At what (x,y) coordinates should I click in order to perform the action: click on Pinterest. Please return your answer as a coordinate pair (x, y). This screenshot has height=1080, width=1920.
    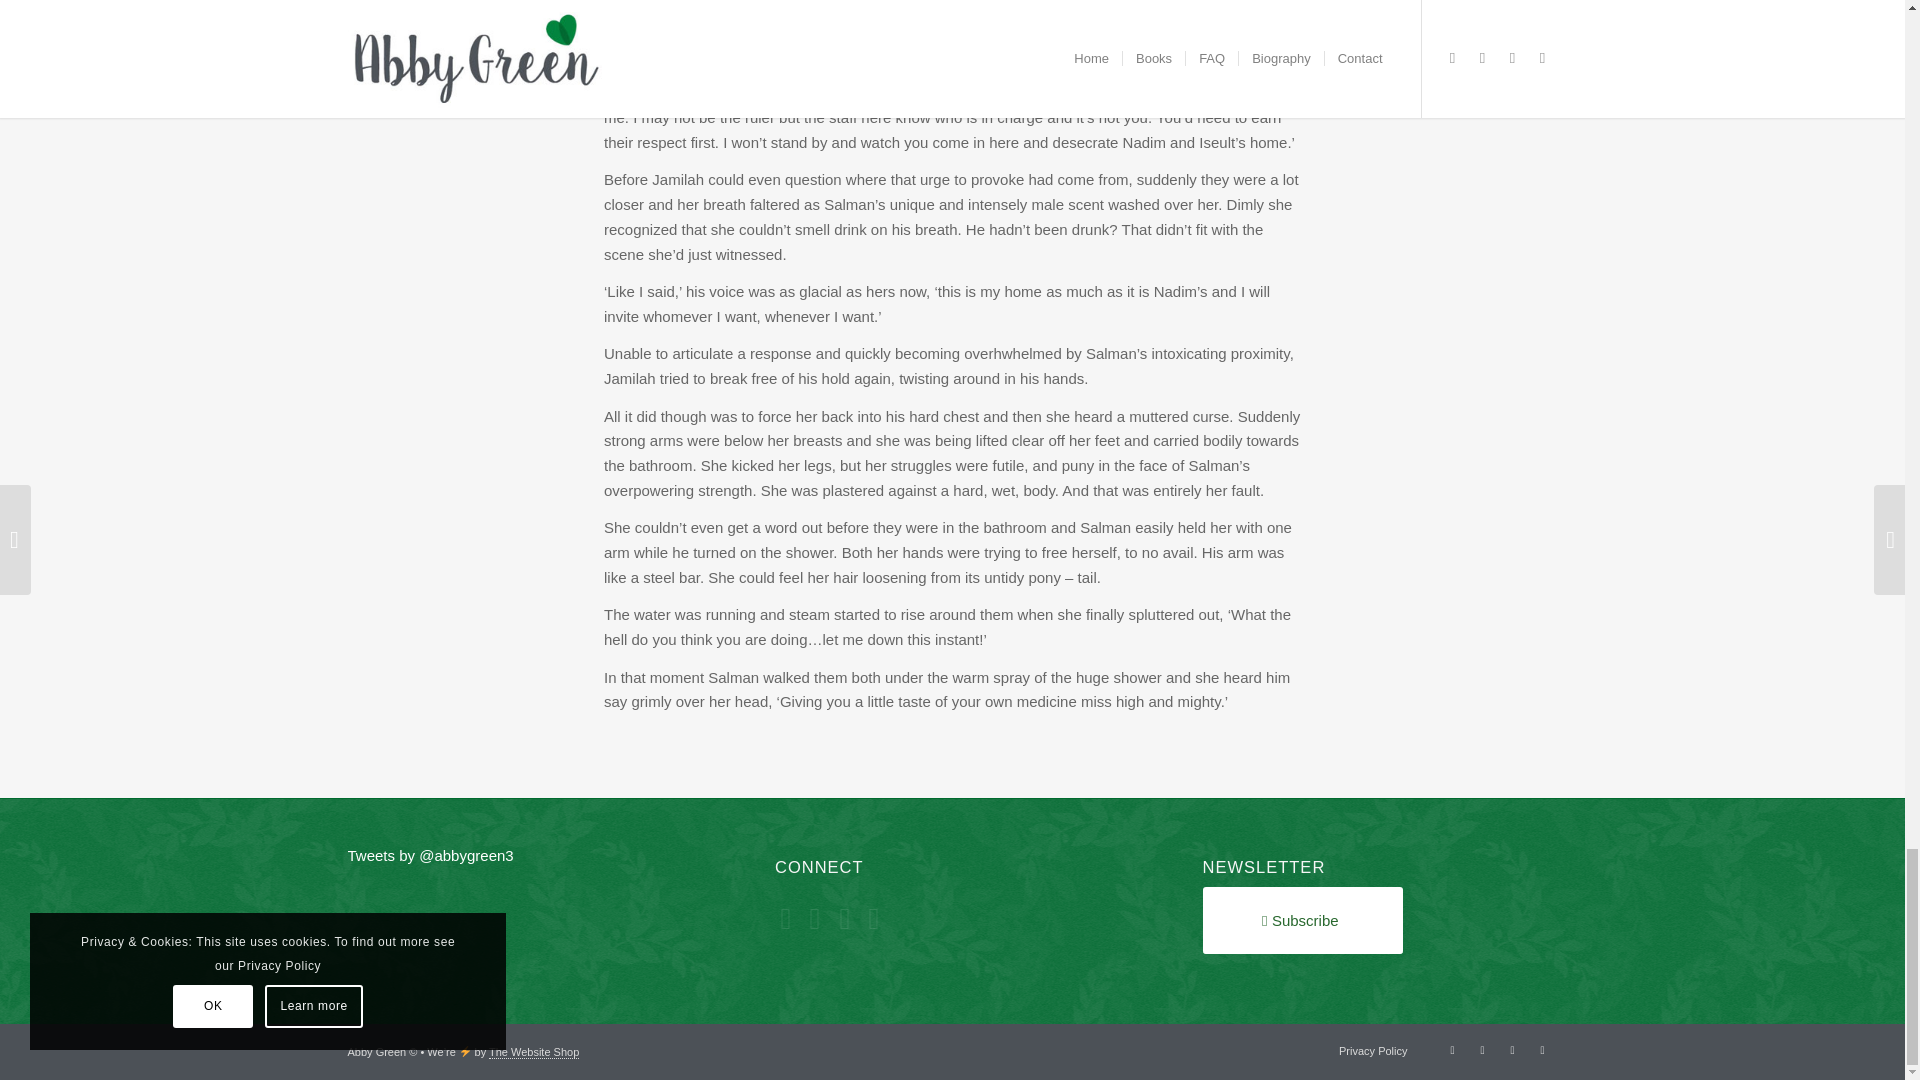
    Looking at the image, I should click on (1512, 1049).